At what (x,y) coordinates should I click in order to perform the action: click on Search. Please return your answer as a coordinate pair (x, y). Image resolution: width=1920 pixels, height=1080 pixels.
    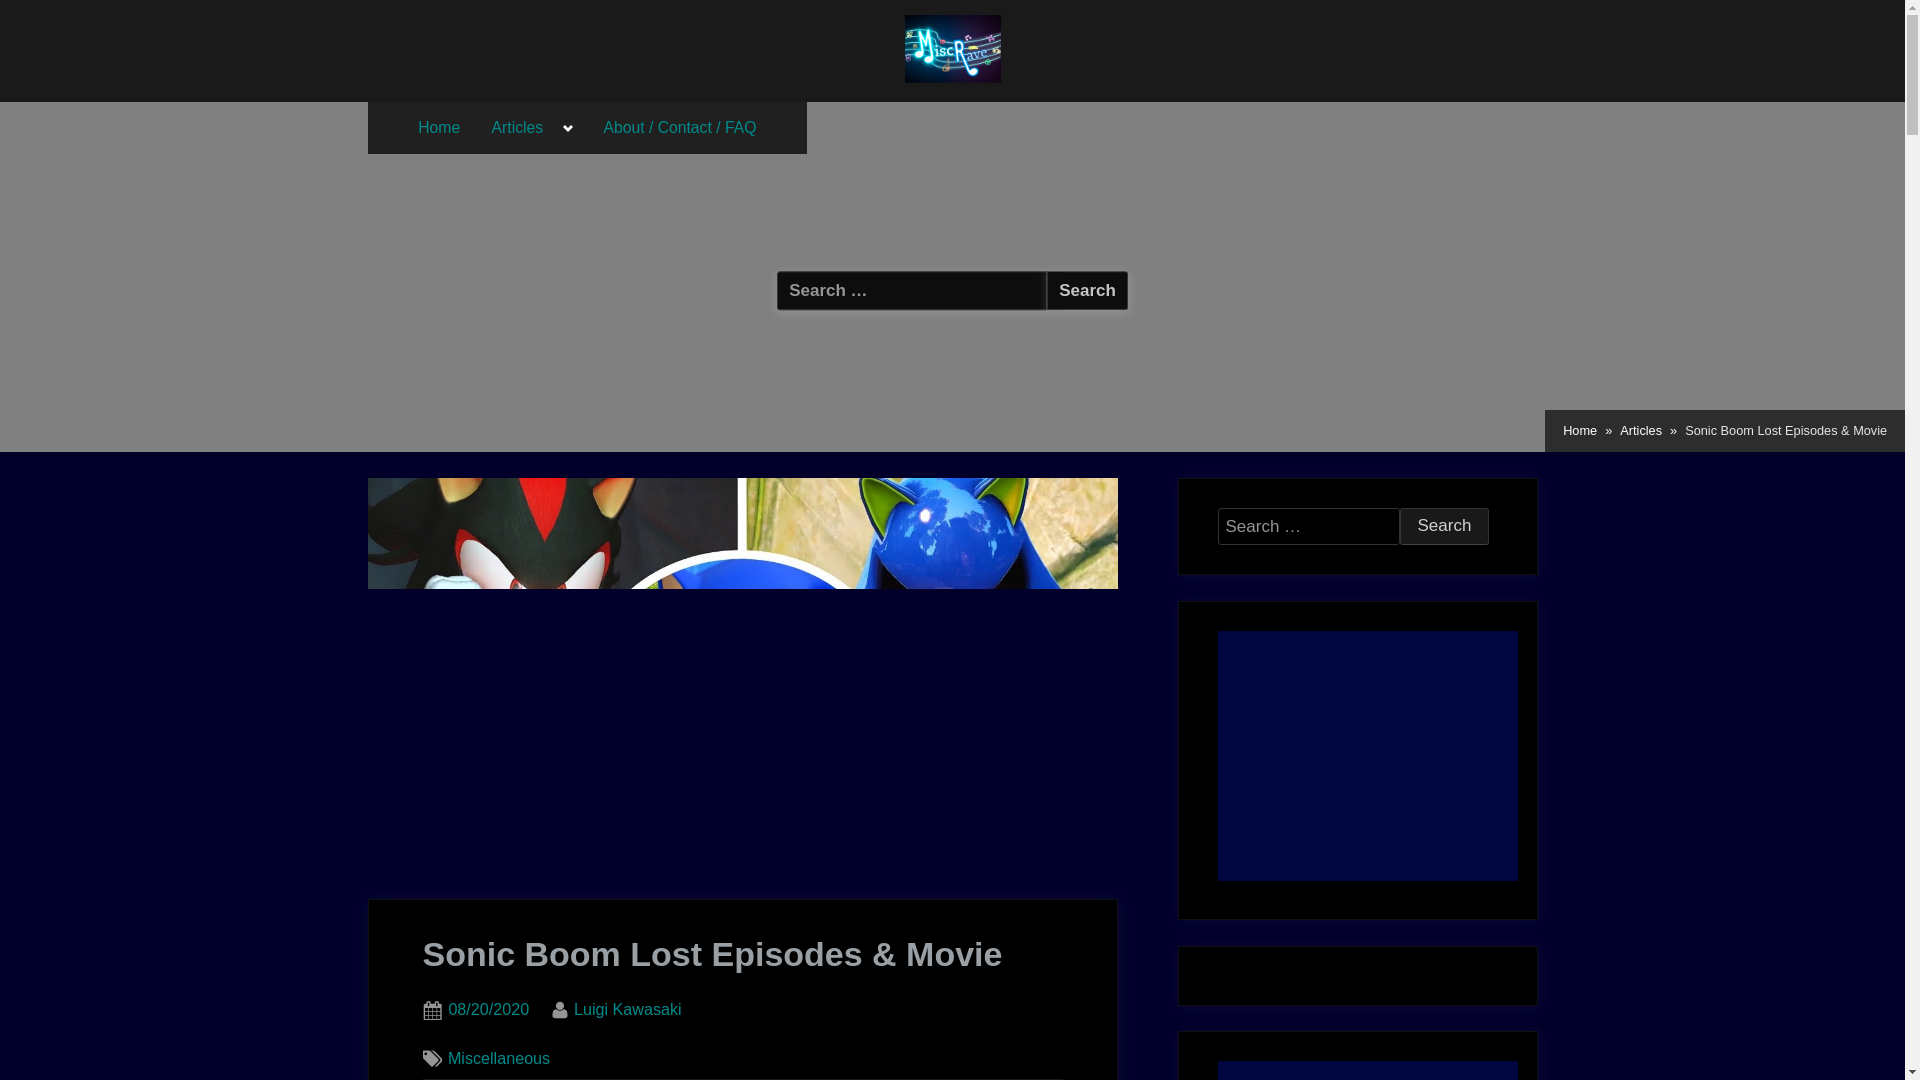
    Looking at the image, I should click on (1444, 526).